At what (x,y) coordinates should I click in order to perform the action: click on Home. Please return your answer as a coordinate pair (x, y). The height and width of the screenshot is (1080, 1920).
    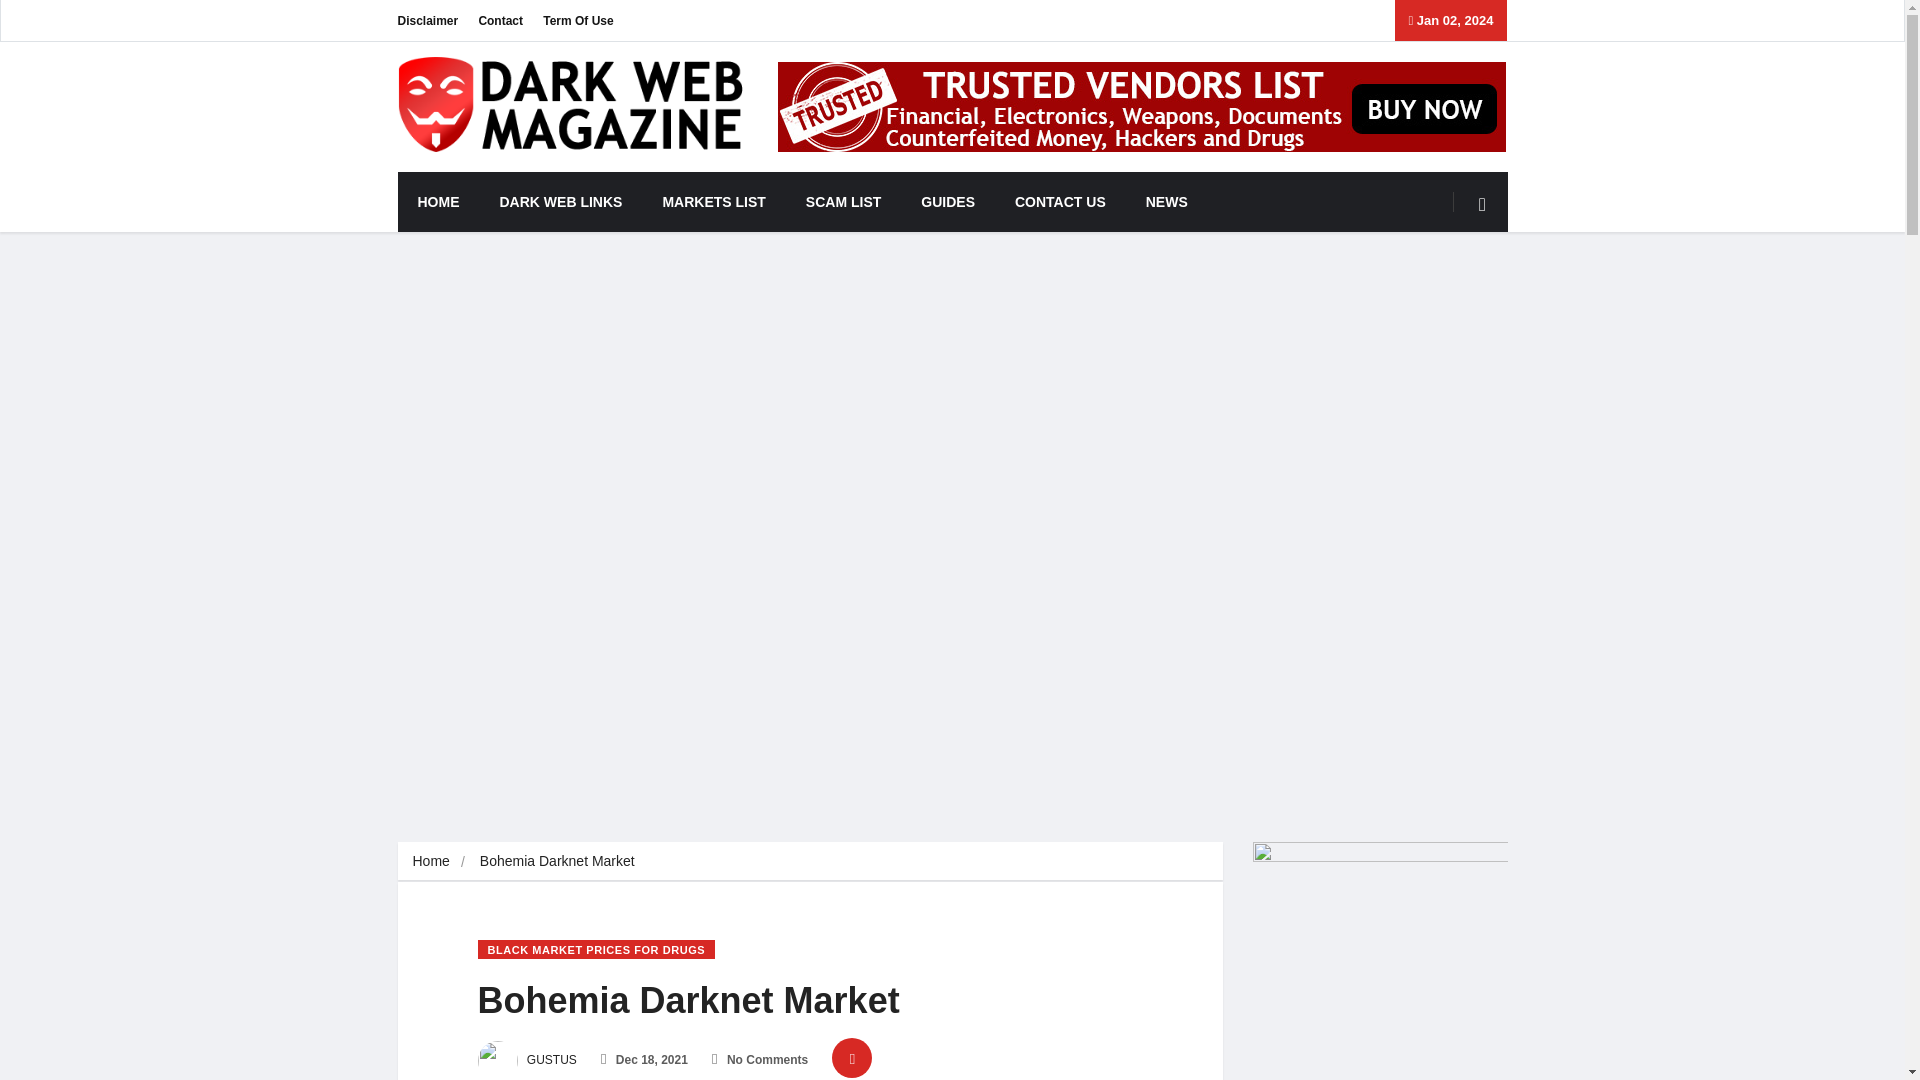
    Looking at the image, I should click on (430, 861).